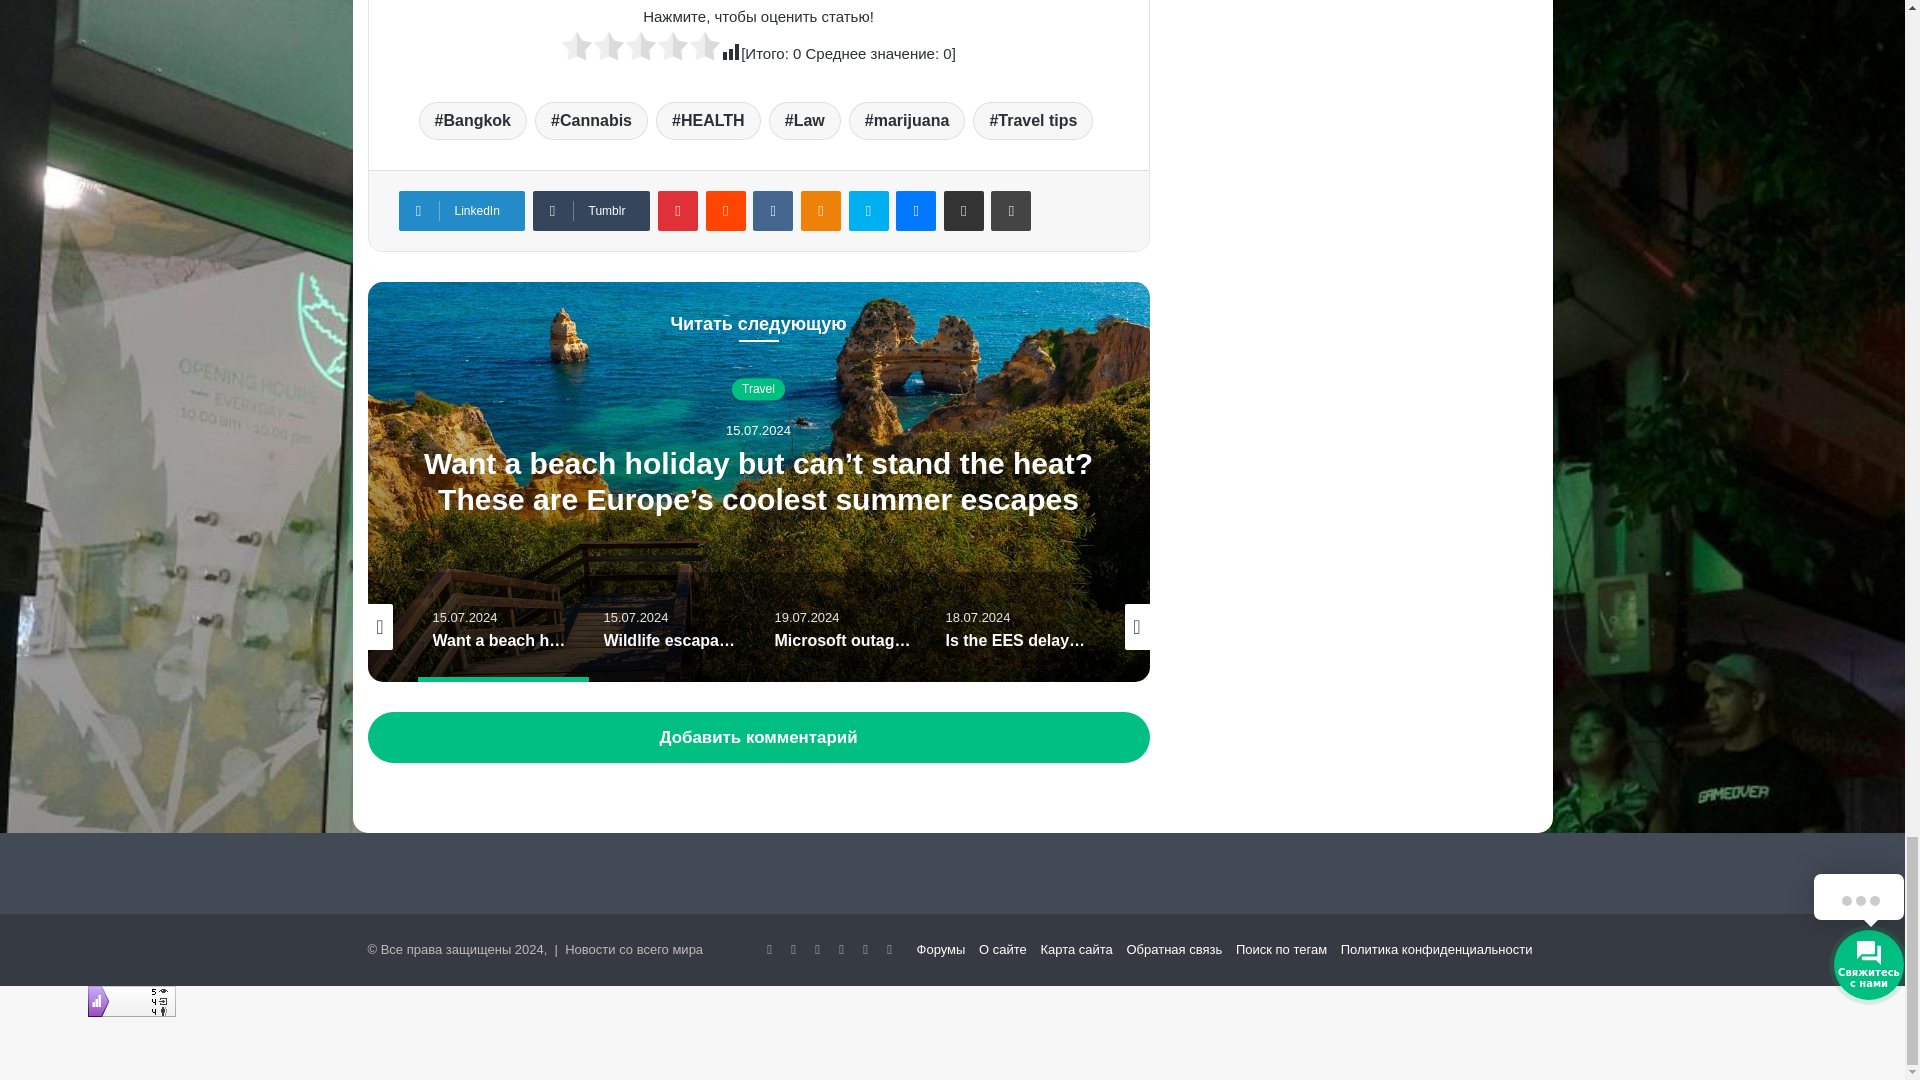 This screenshot has height=1080, width=1920. What do you see at coordinates (916, 211) in the screenshot?
I see `Messenger` at bounding box center [916, 211].